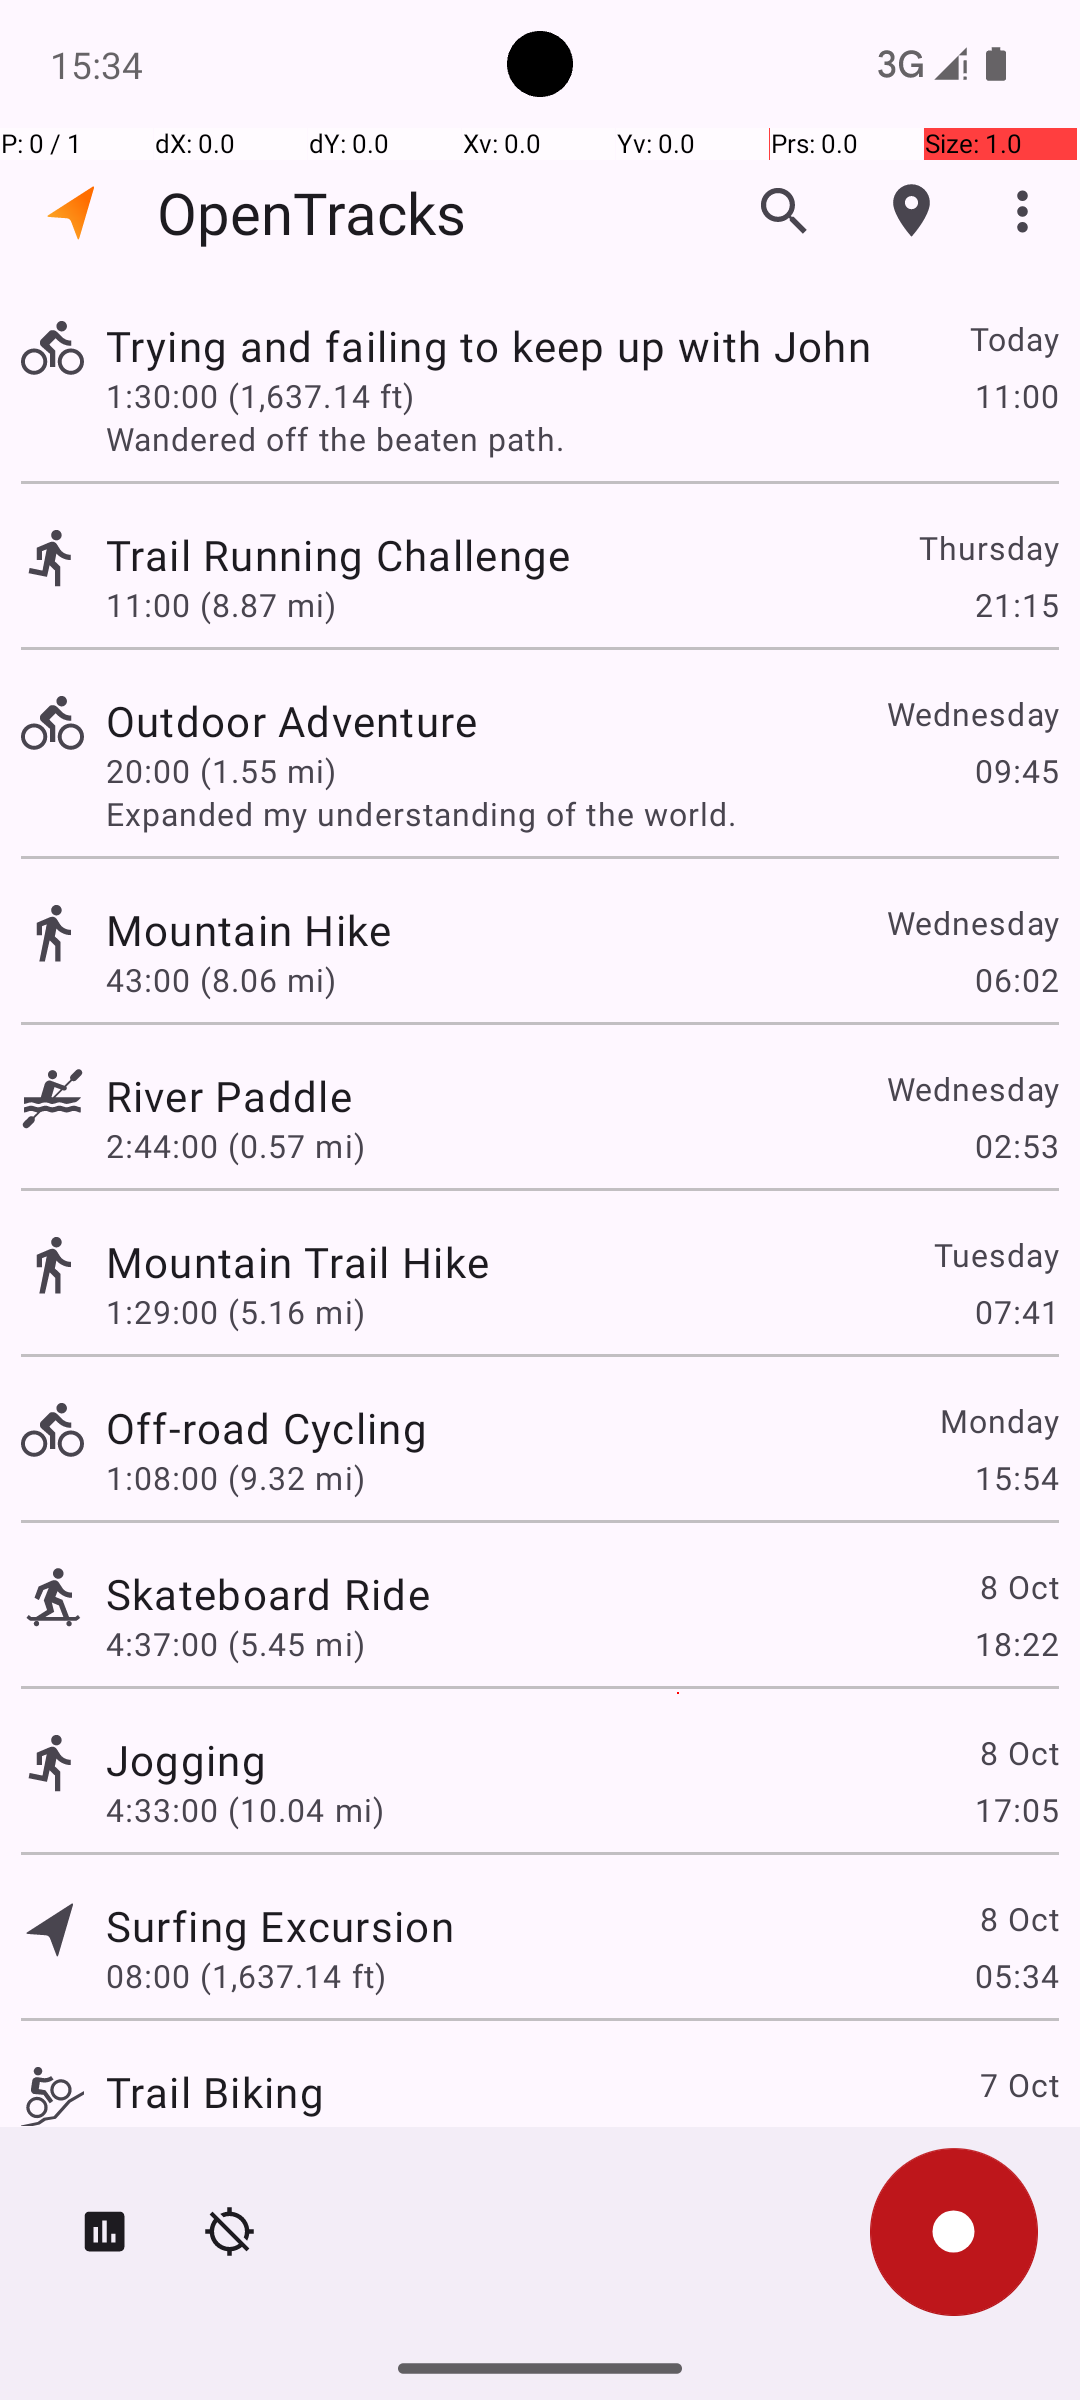 The width and height of the screenshot is (1080, 2400). What do you see at coordinates (1018, 1586) in the screenshot?
I see `8 Oct` at bounding box center [1018, 1586].